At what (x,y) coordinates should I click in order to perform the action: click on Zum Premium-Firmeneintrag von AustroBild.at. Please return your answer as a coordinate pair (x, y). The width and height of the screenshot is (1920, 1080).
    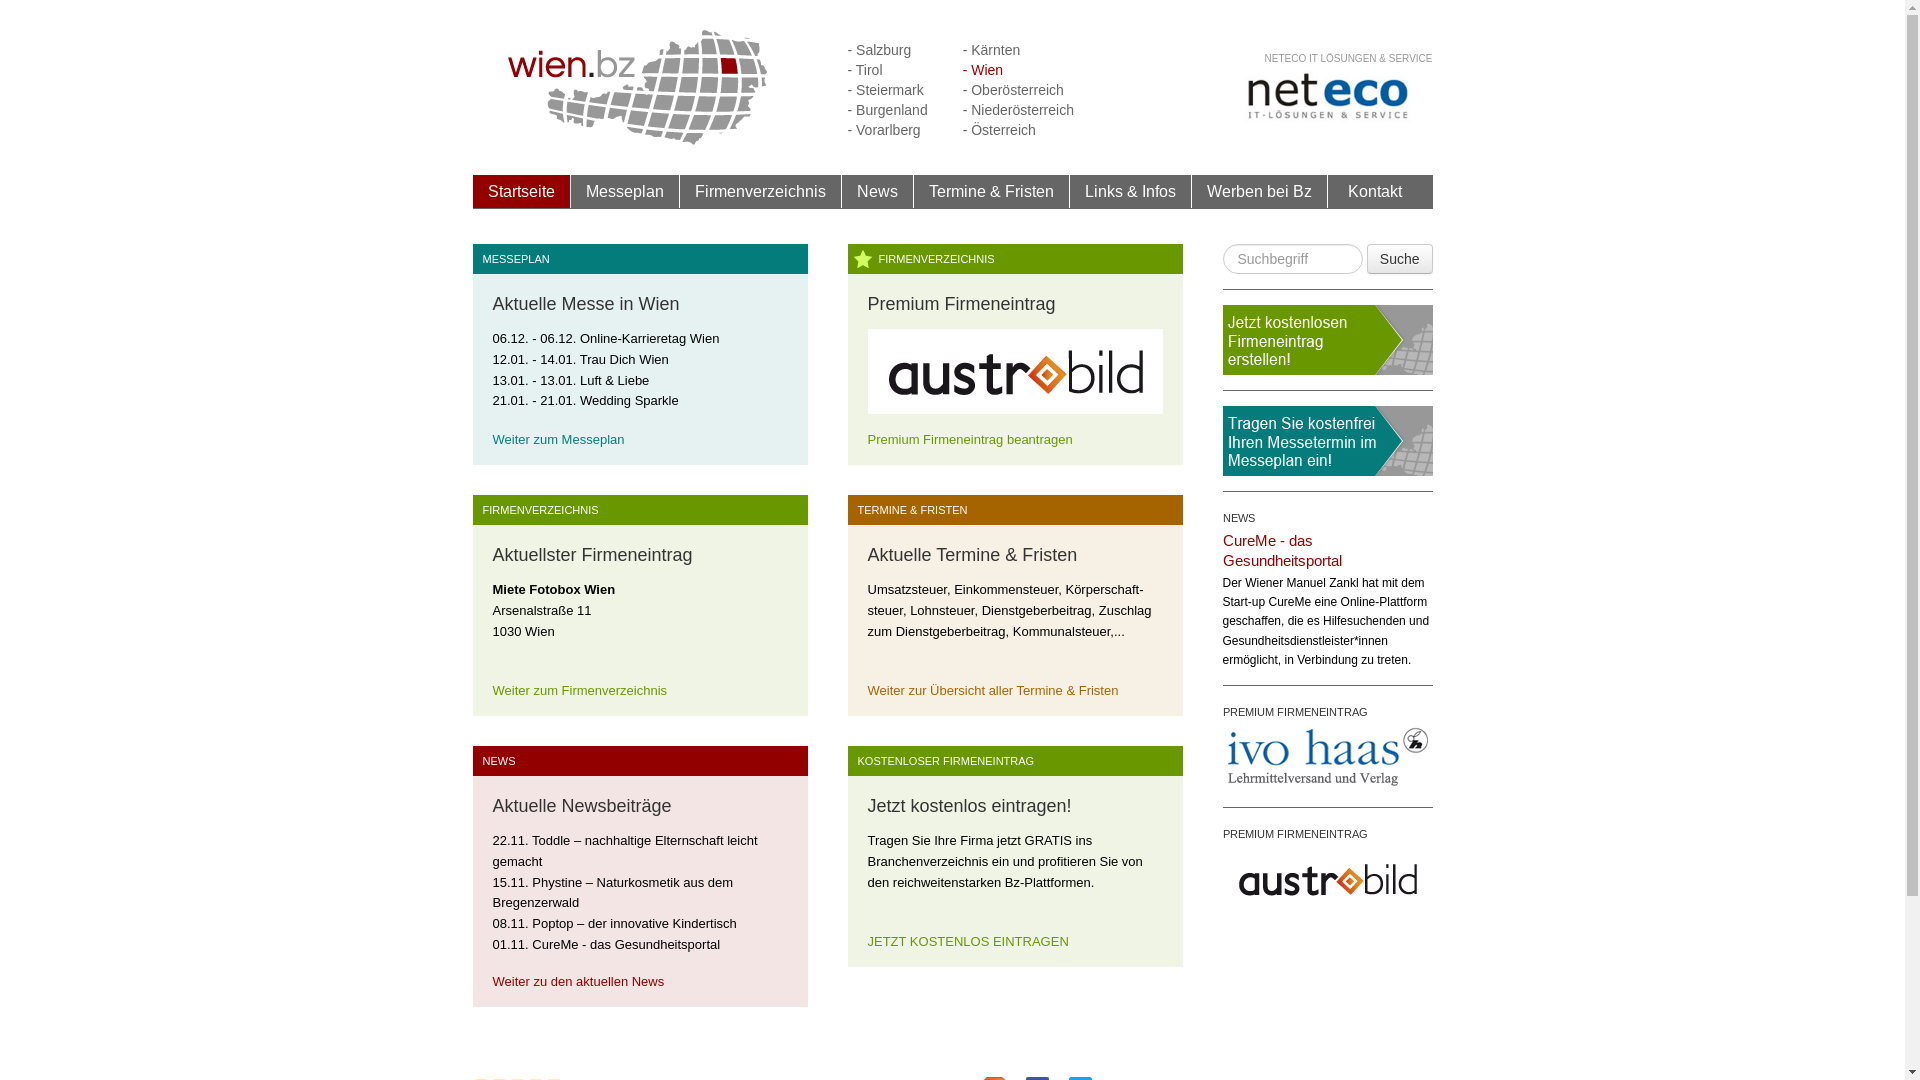
    Looking at the image, I should click on (1327, 878).